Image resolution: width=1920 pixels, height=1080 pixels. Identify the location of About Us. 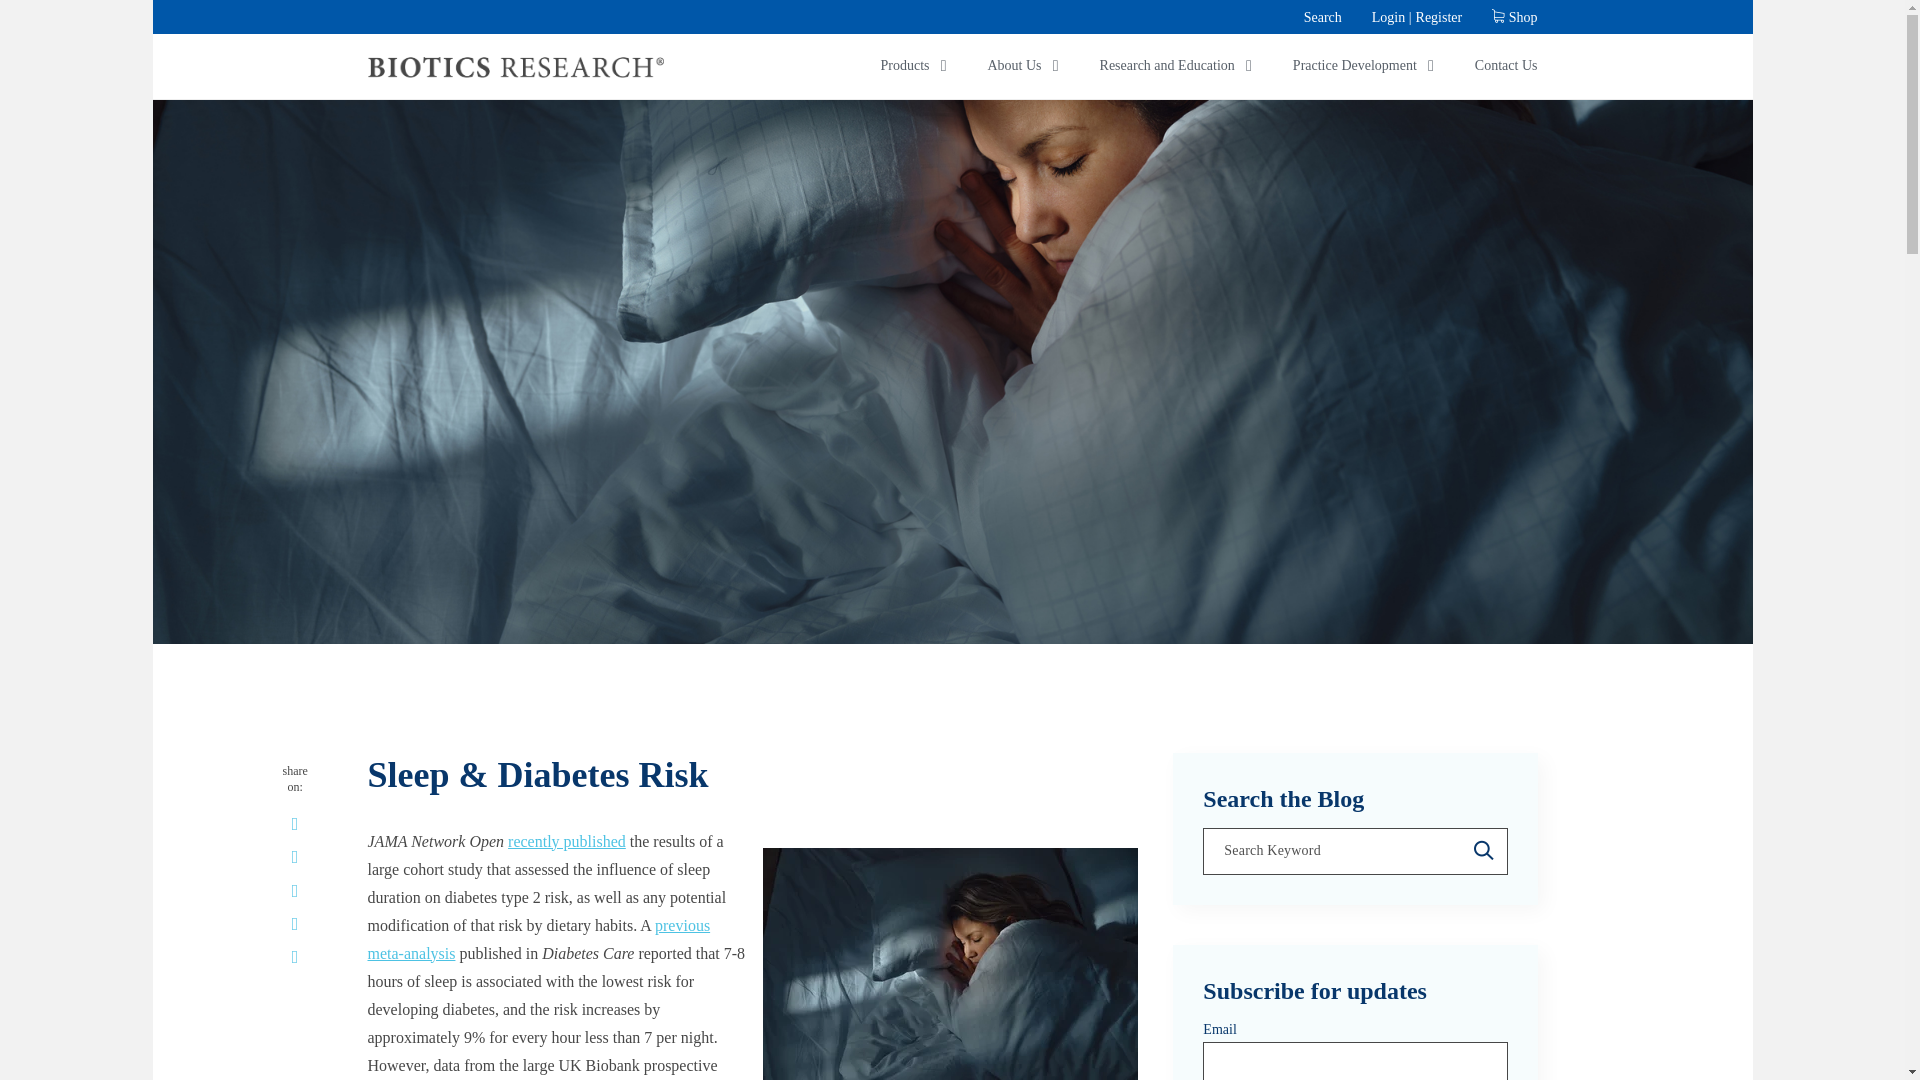
(1014, 66).